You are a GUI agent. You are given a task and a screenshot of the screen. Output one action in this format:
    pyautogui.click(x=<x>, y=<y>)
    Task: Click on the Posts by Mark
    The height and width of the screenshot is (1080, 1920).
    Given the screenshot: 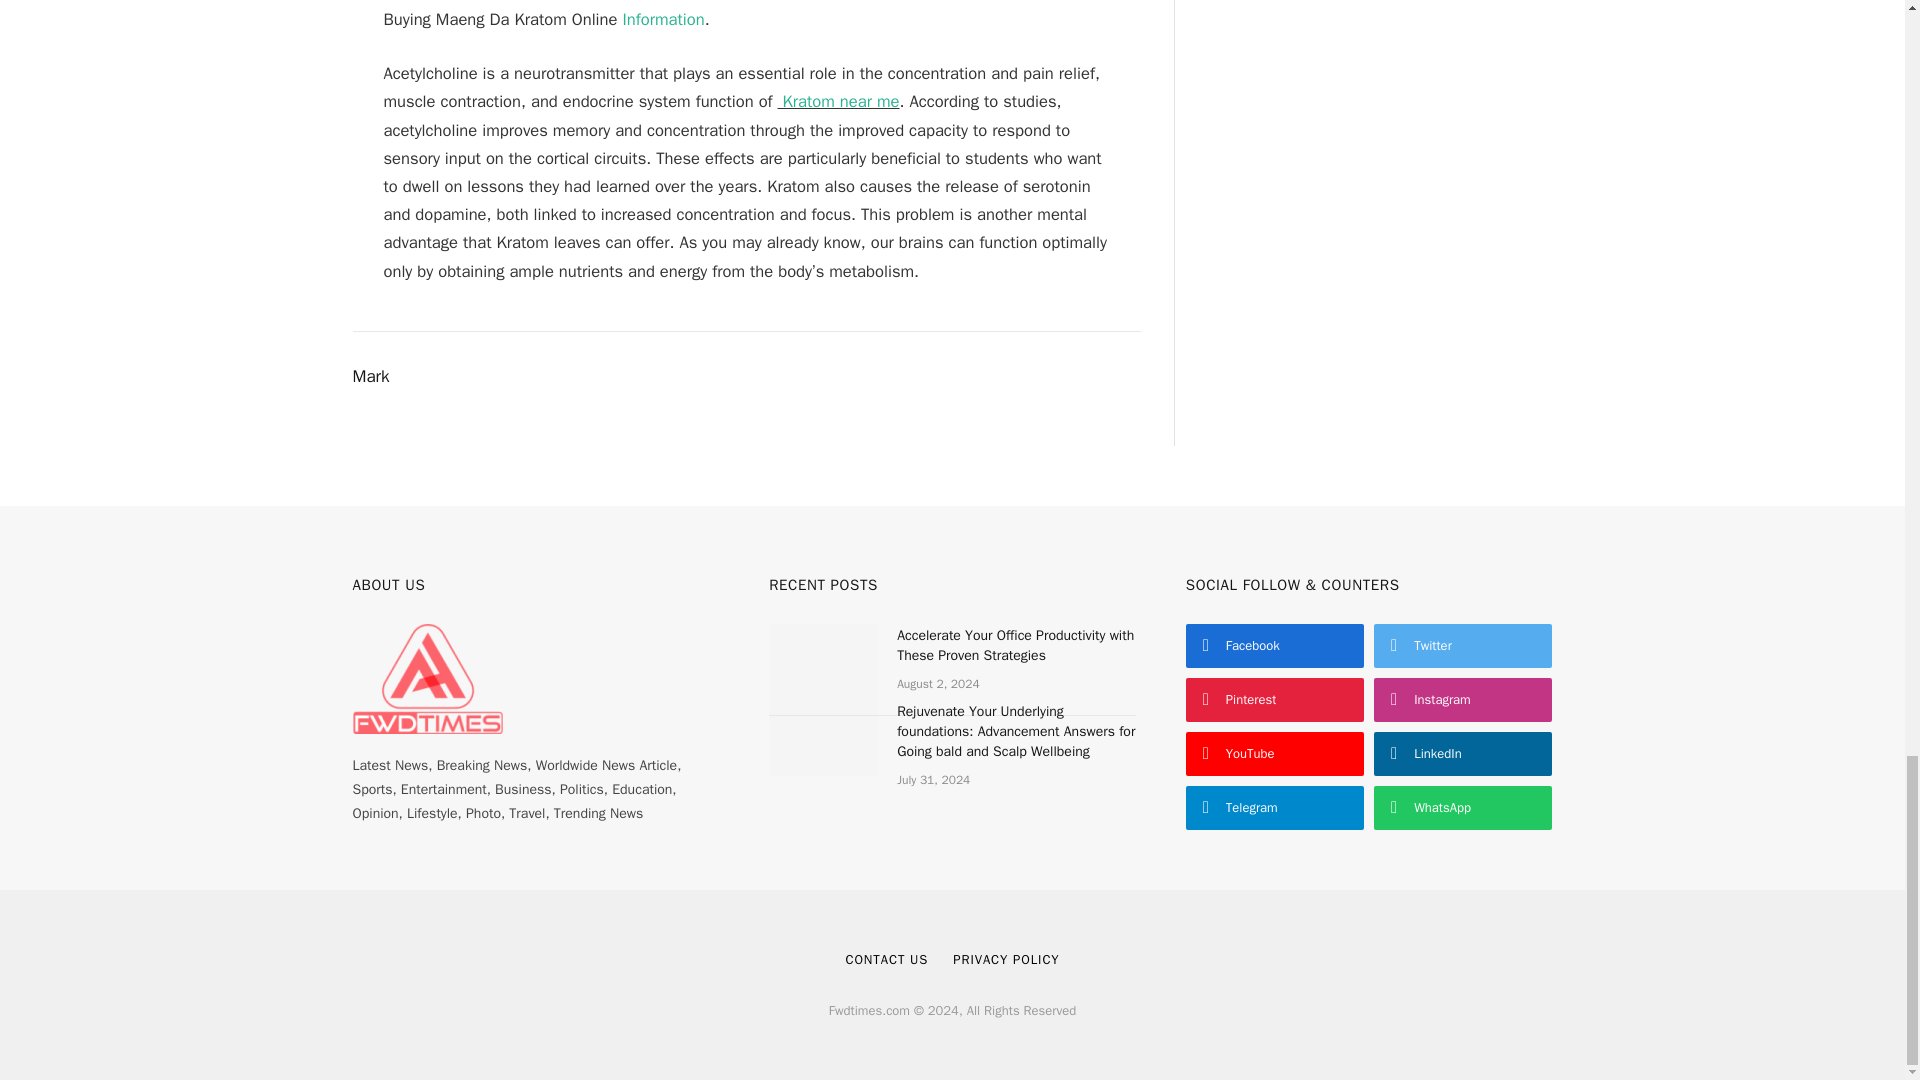 What is the action you would take?
    pyautogui.click(x=370, y=376)
    